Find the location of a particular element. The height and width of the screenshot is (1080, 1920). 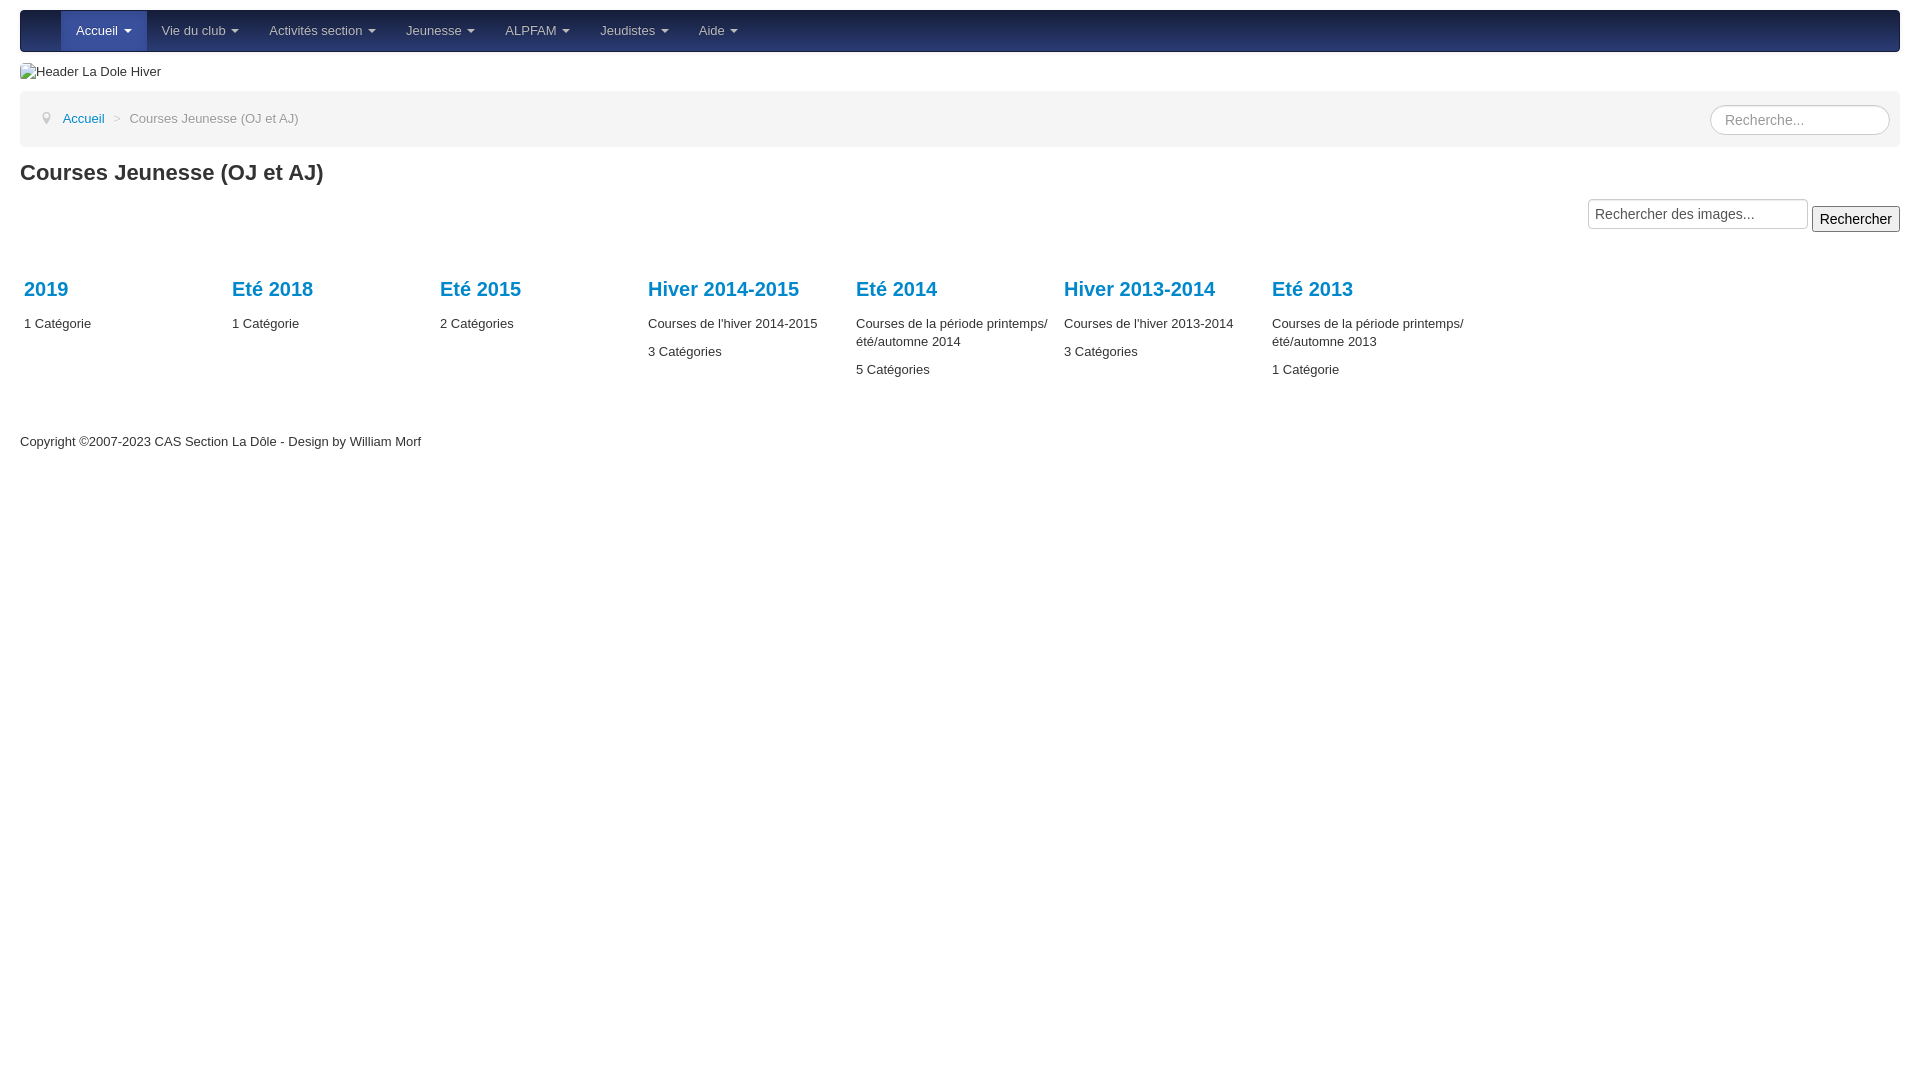

Hiver 2013-2014 is located at coordinates (1140, 289).